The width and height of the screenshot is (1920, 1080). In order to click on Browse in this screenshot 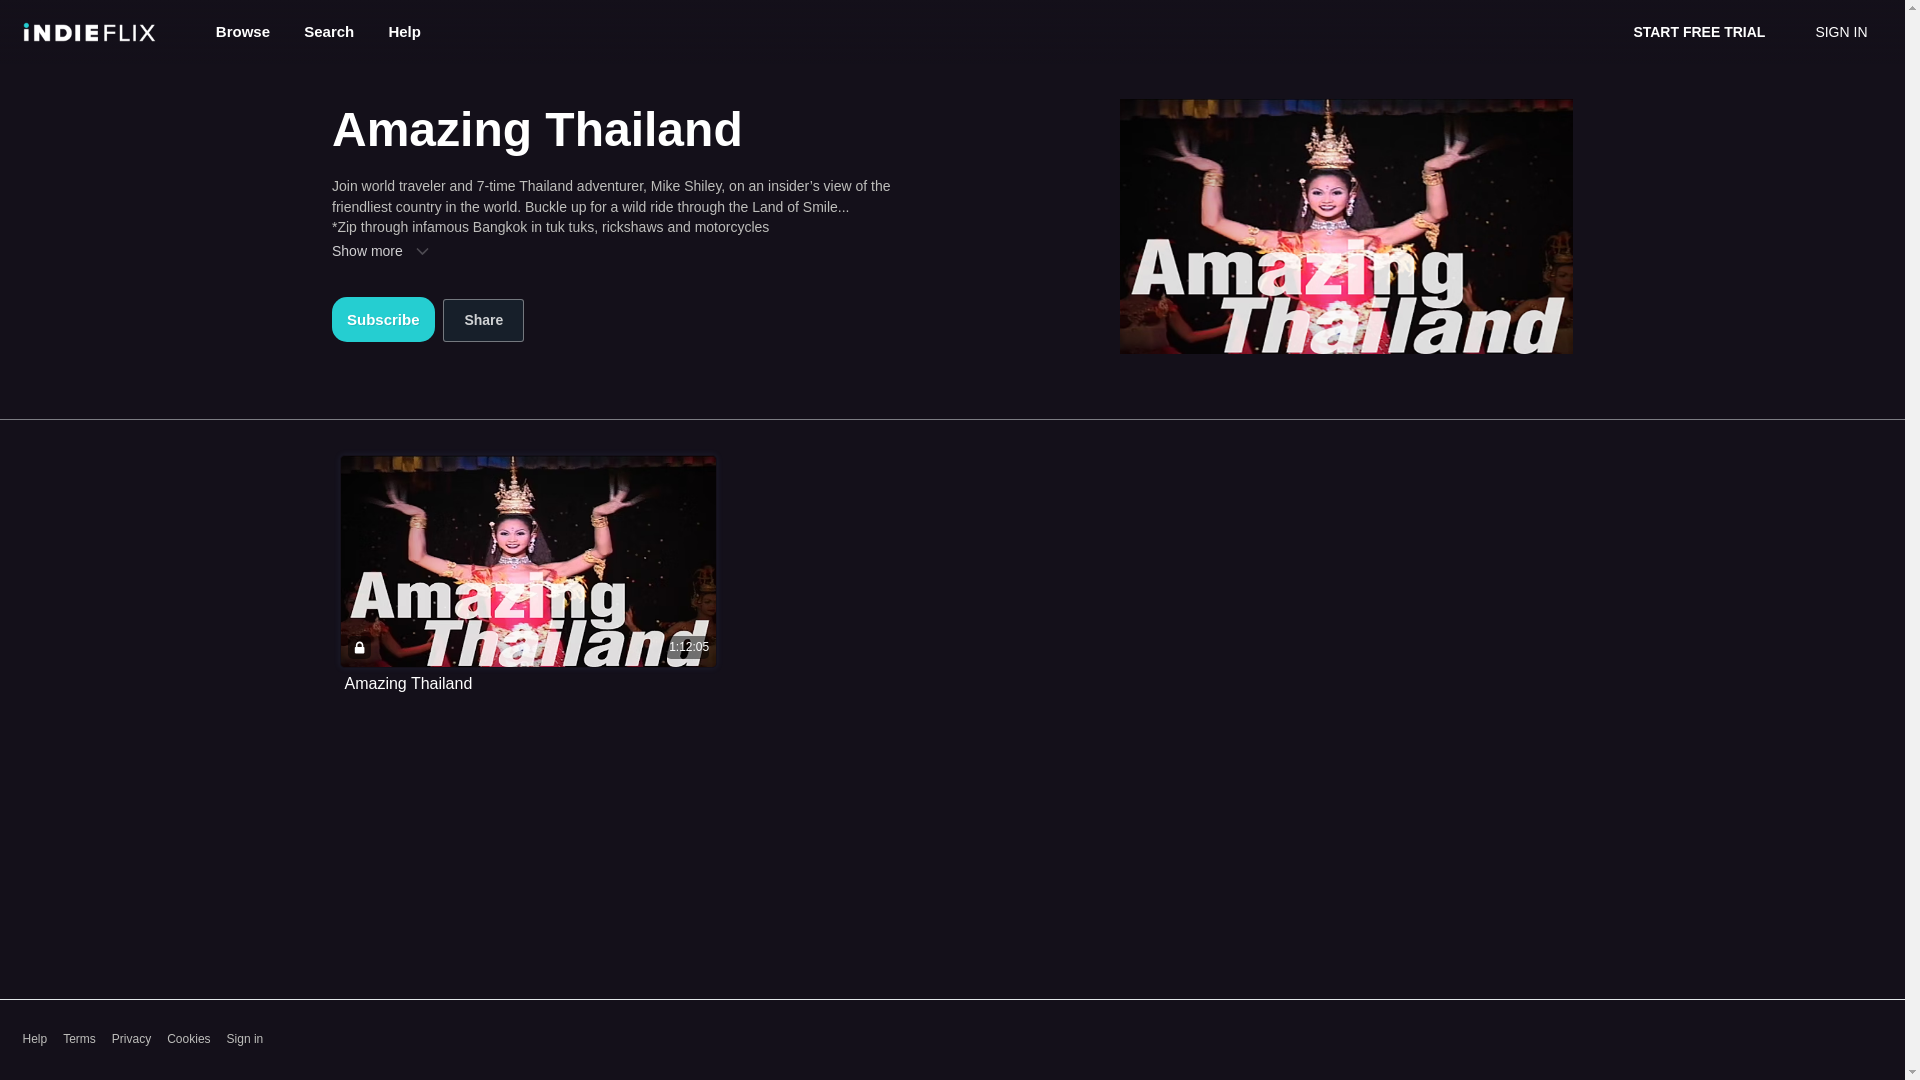, I will do `click(245, 30)`.